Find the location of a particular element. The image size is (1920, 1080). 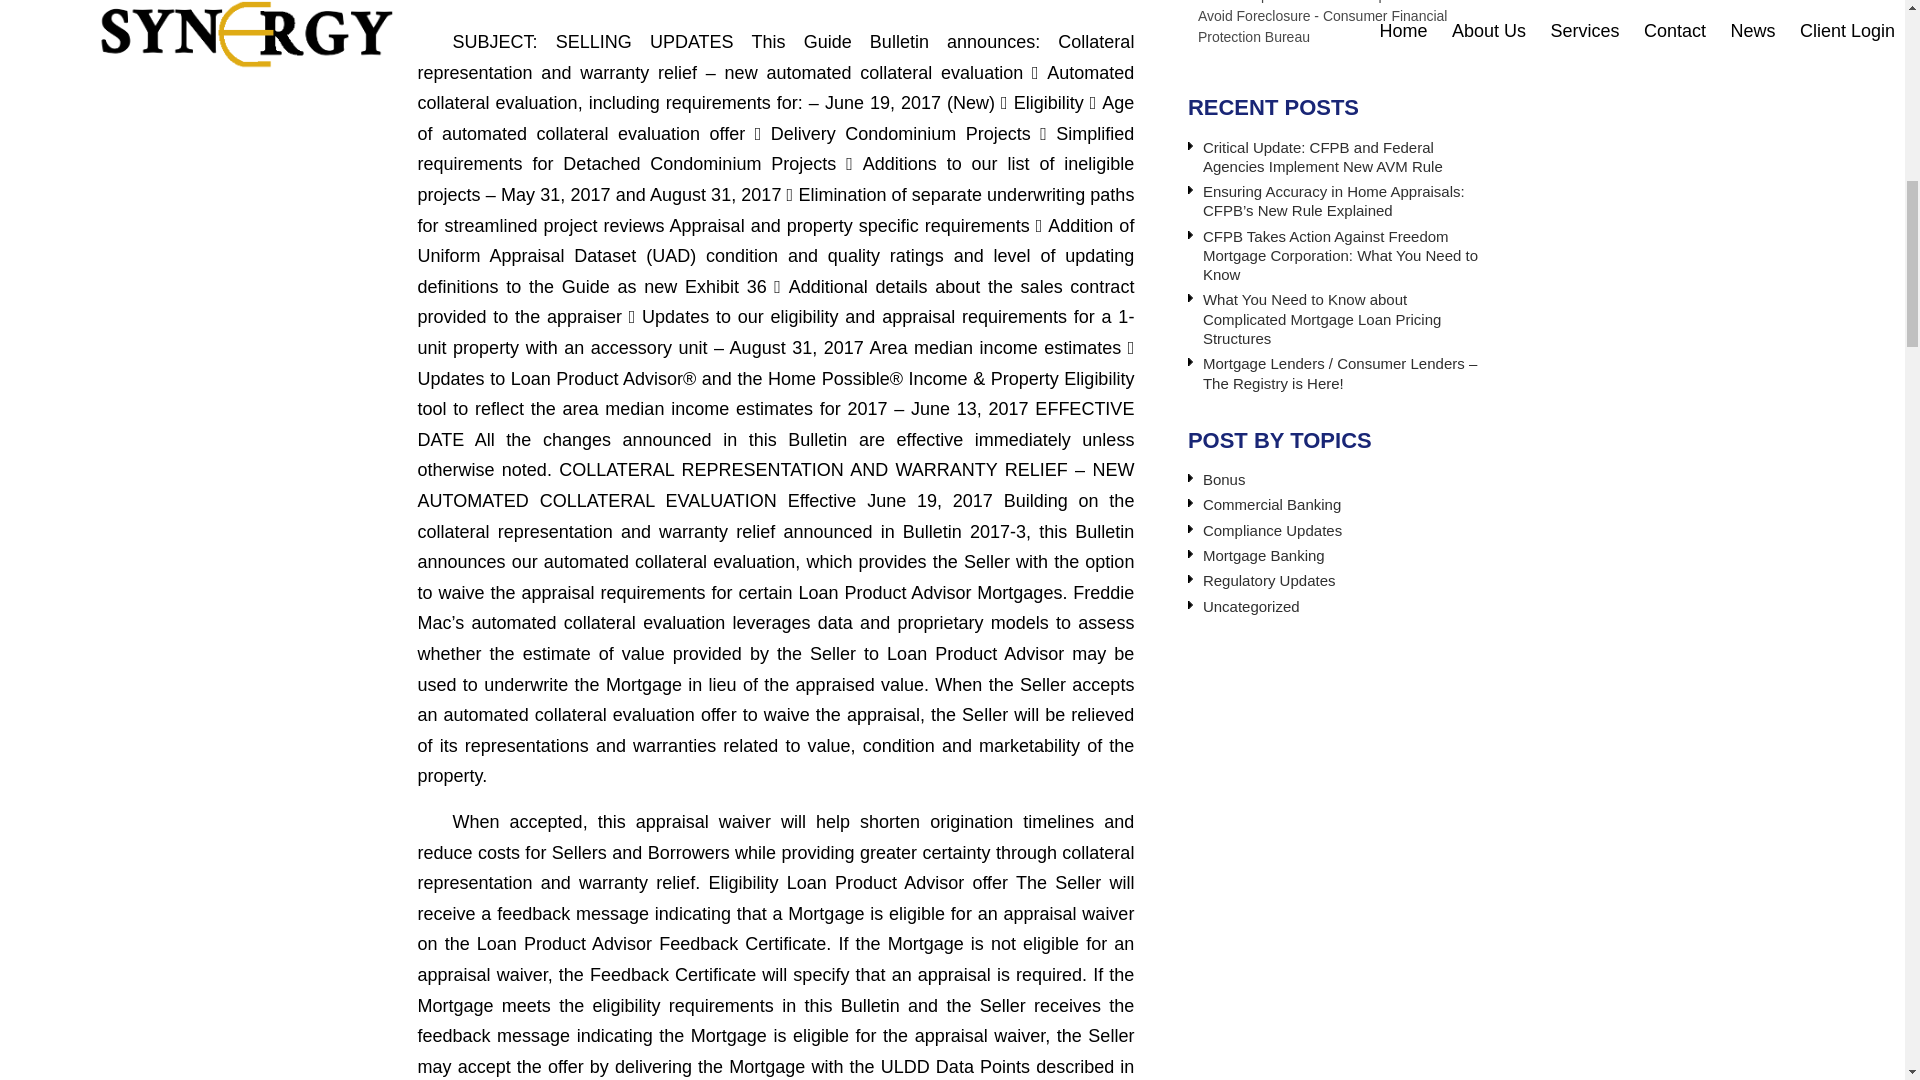

Regulatory Updates is located at coordinates (1270, 580).